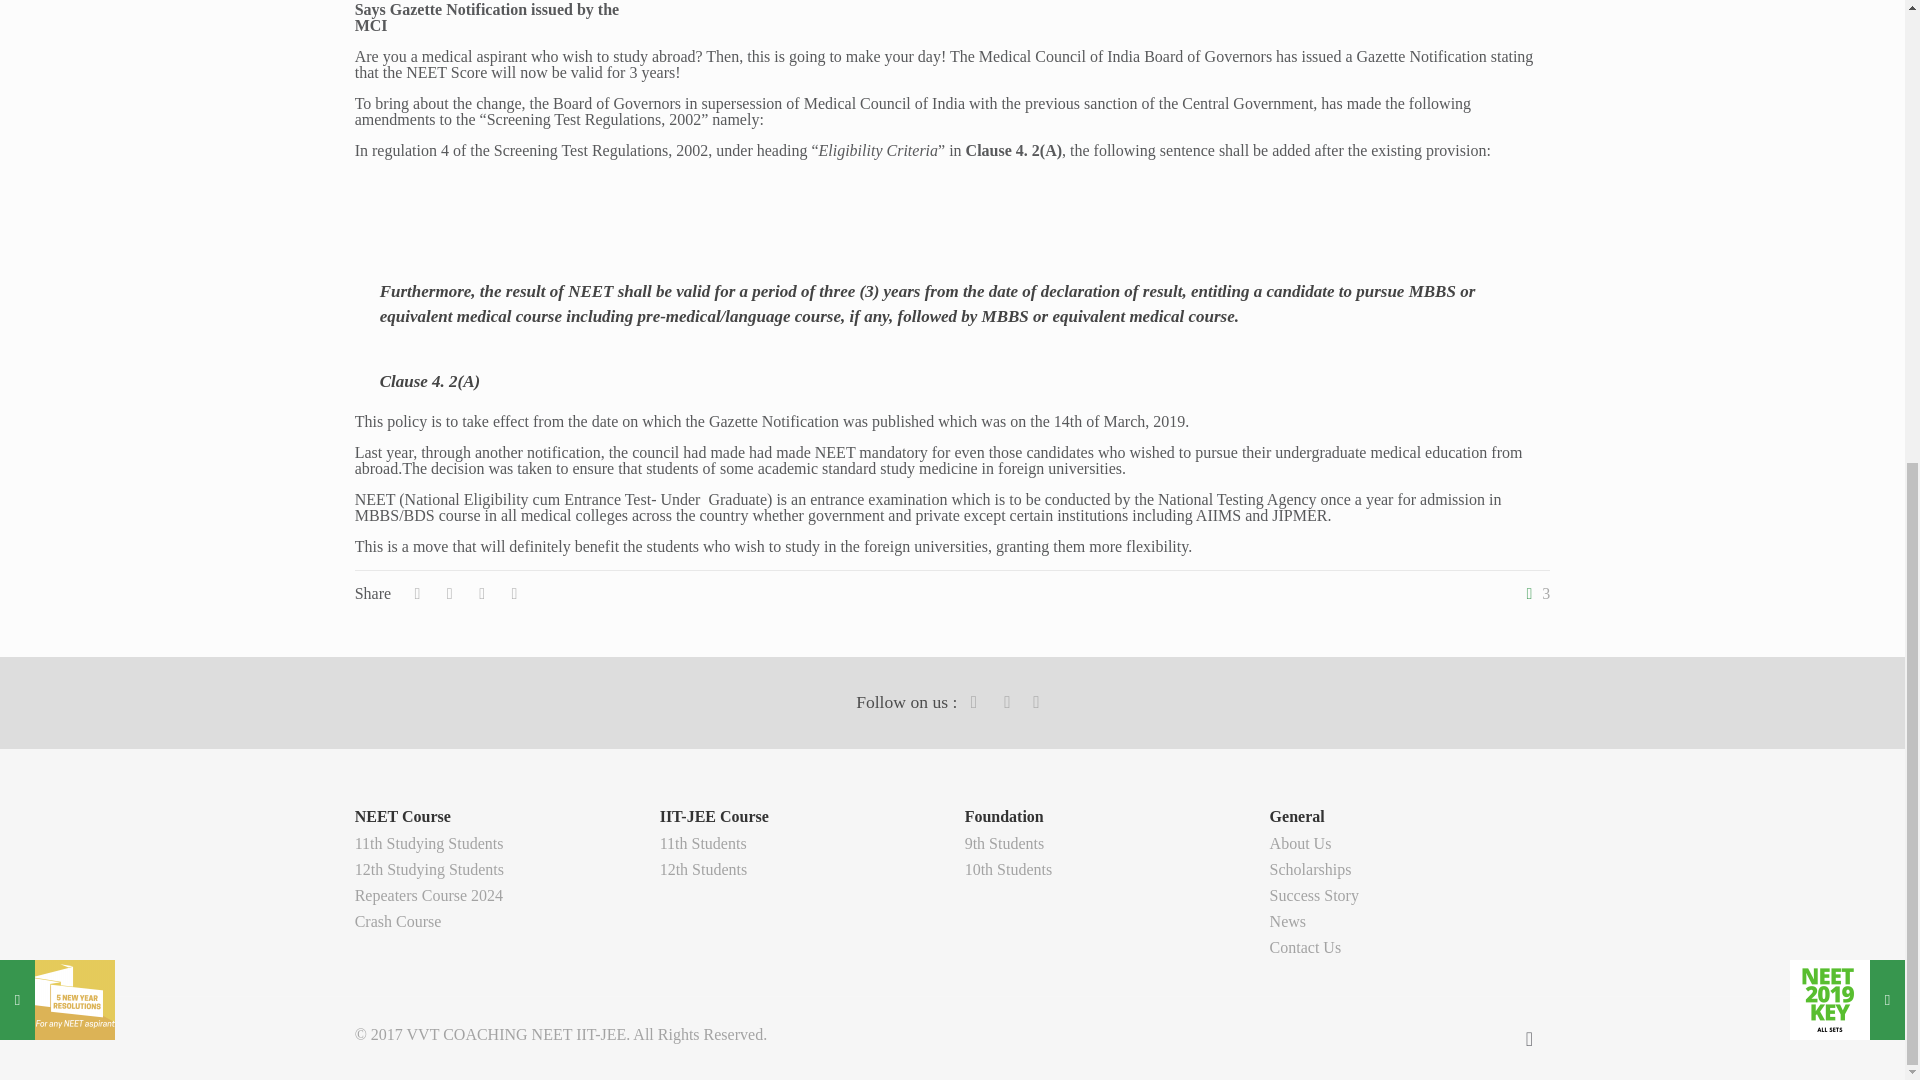 Image resolution: width=1920 pixels, height=1080 pixels. What do you see at coordinates (1004, 843) in the screenshot?
I see `9th Students` at bounding box center [1004, 843].